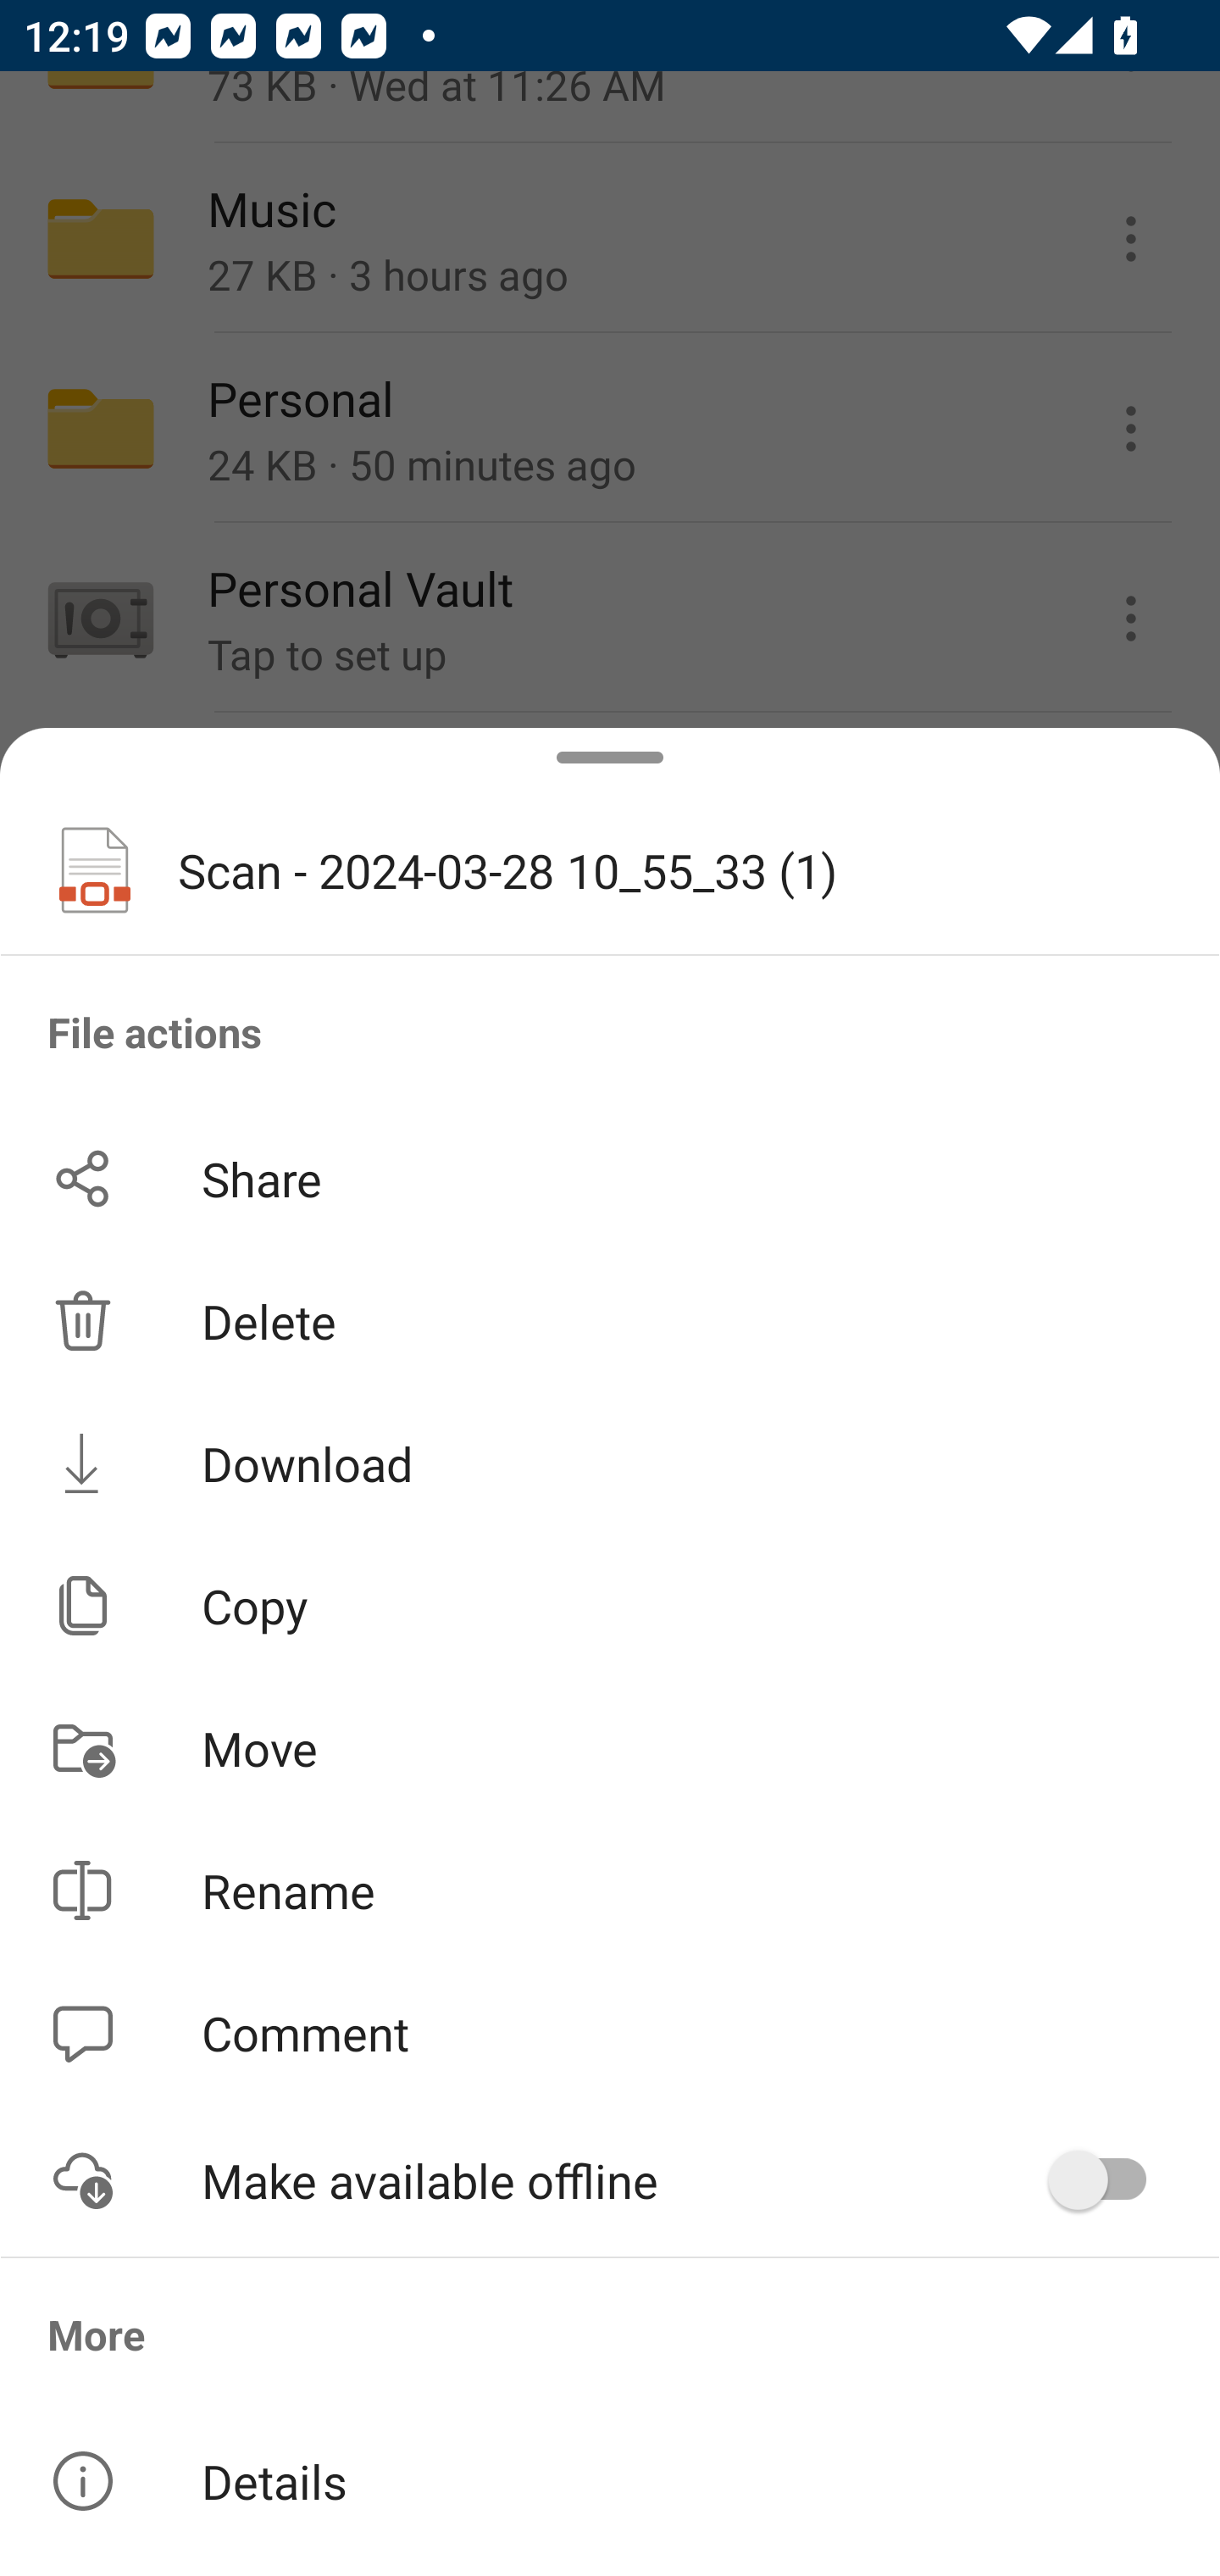  What do you see at coordinates (1108, 2180) in the screenshot?
I see `Make offline operation` at bounding box center [1108, 2180].